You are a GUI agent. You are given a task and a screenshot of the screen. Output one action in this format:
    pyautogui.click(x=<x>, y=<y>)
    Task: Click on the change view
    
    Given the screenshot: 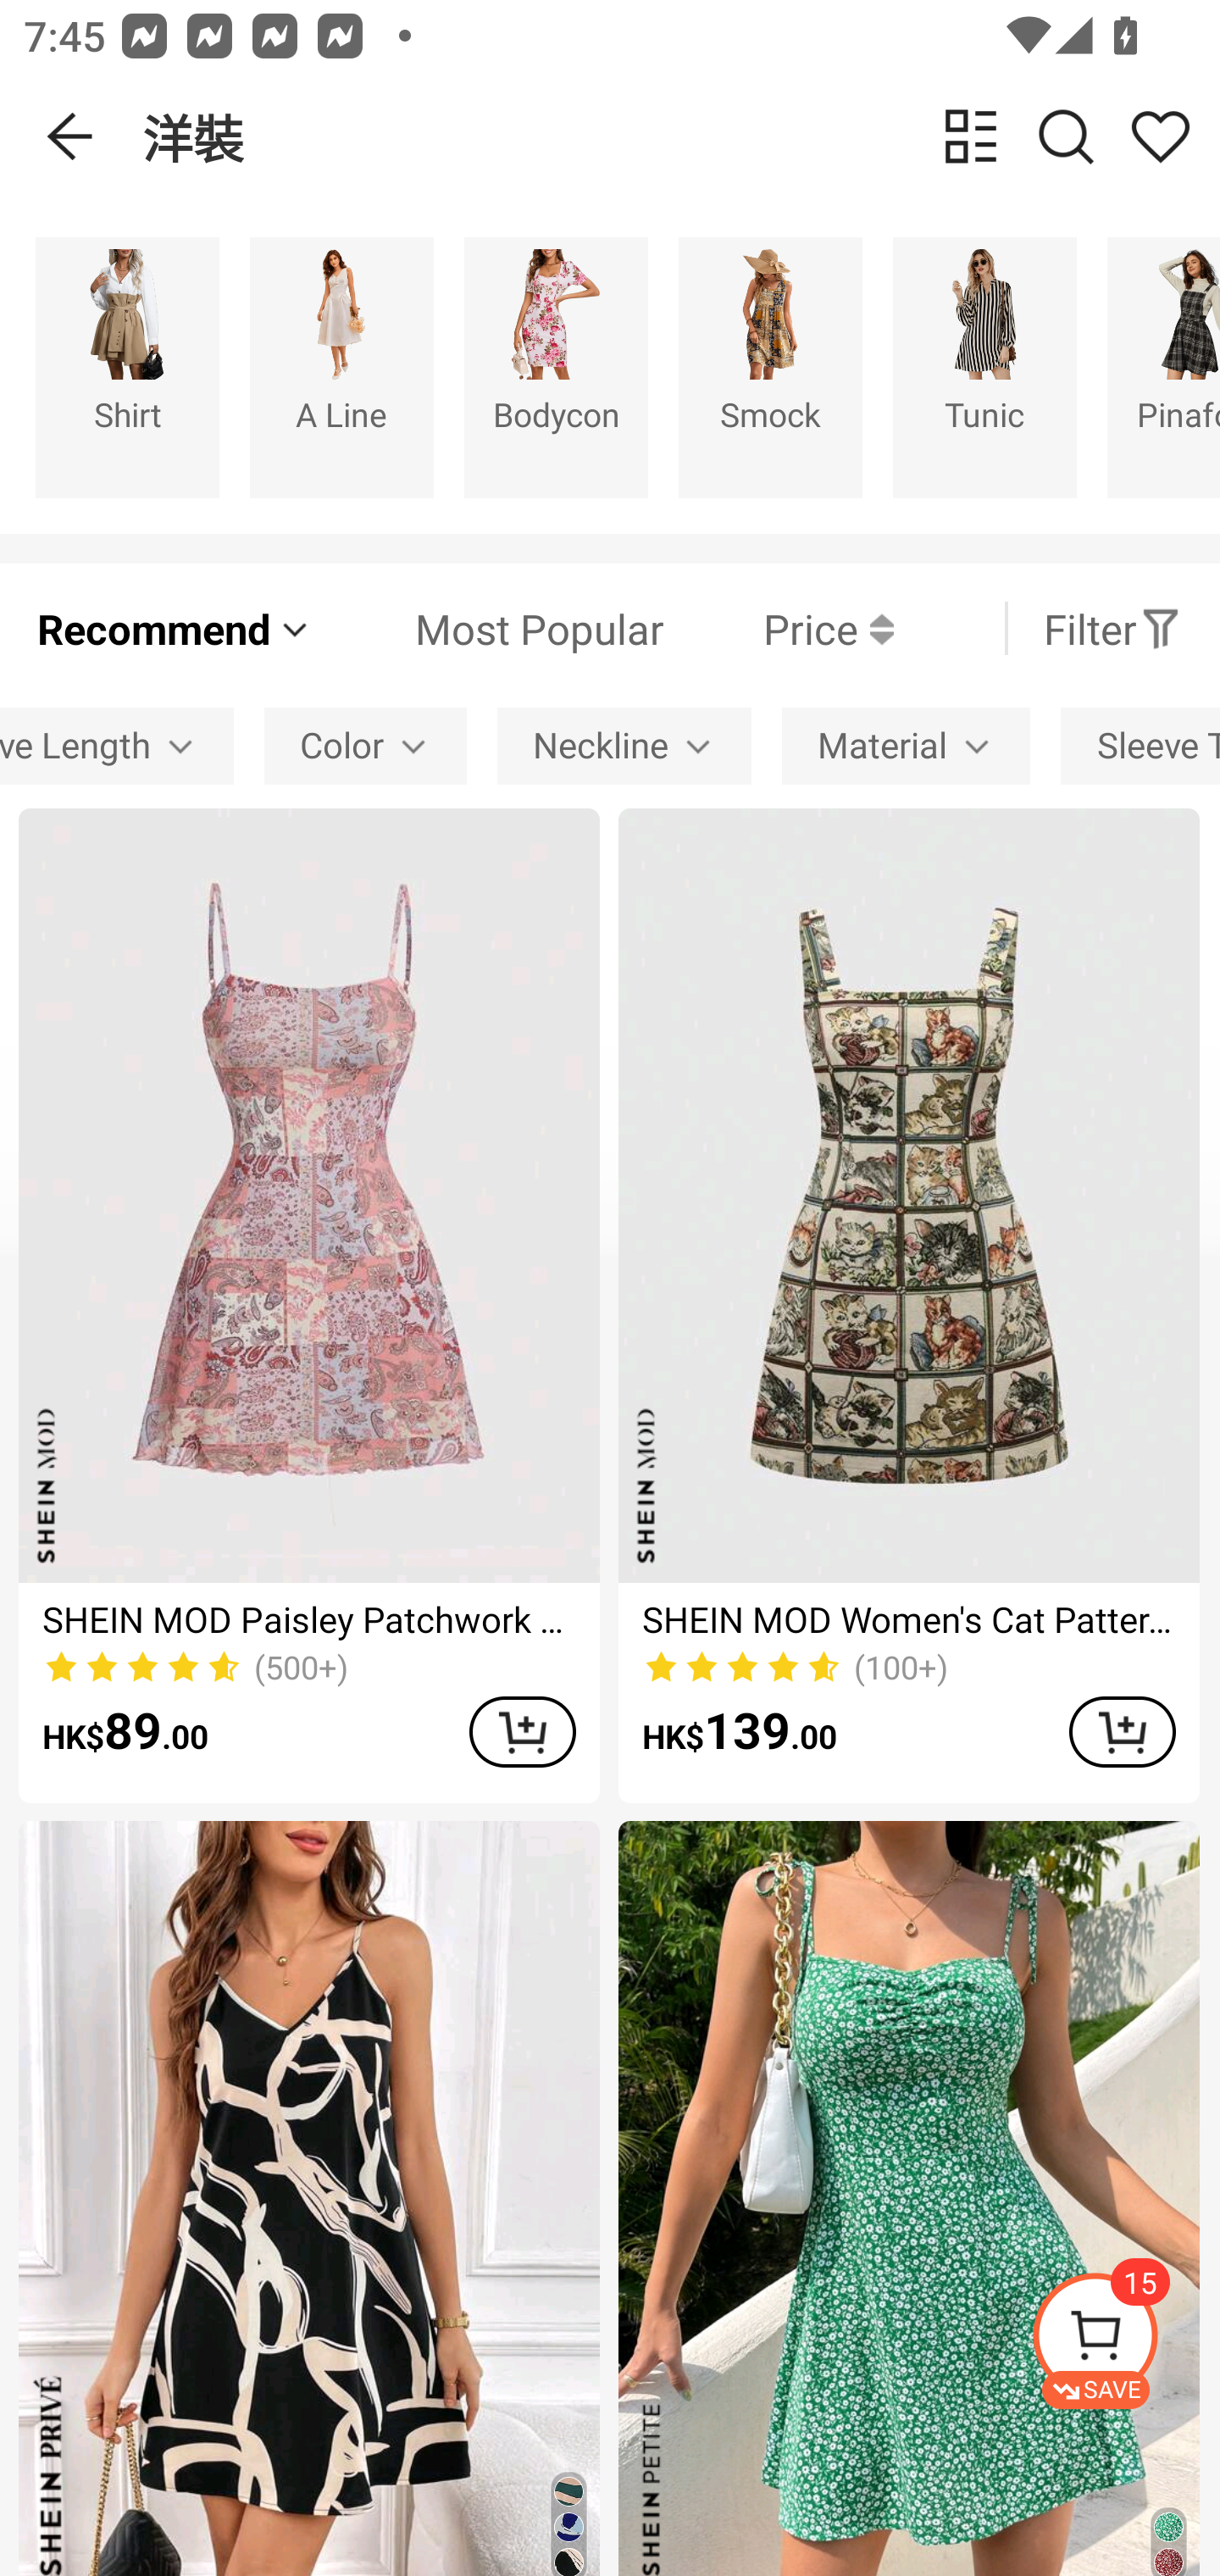 What is the action you would take?
    pyautogui.click(x=971, y=136)
    